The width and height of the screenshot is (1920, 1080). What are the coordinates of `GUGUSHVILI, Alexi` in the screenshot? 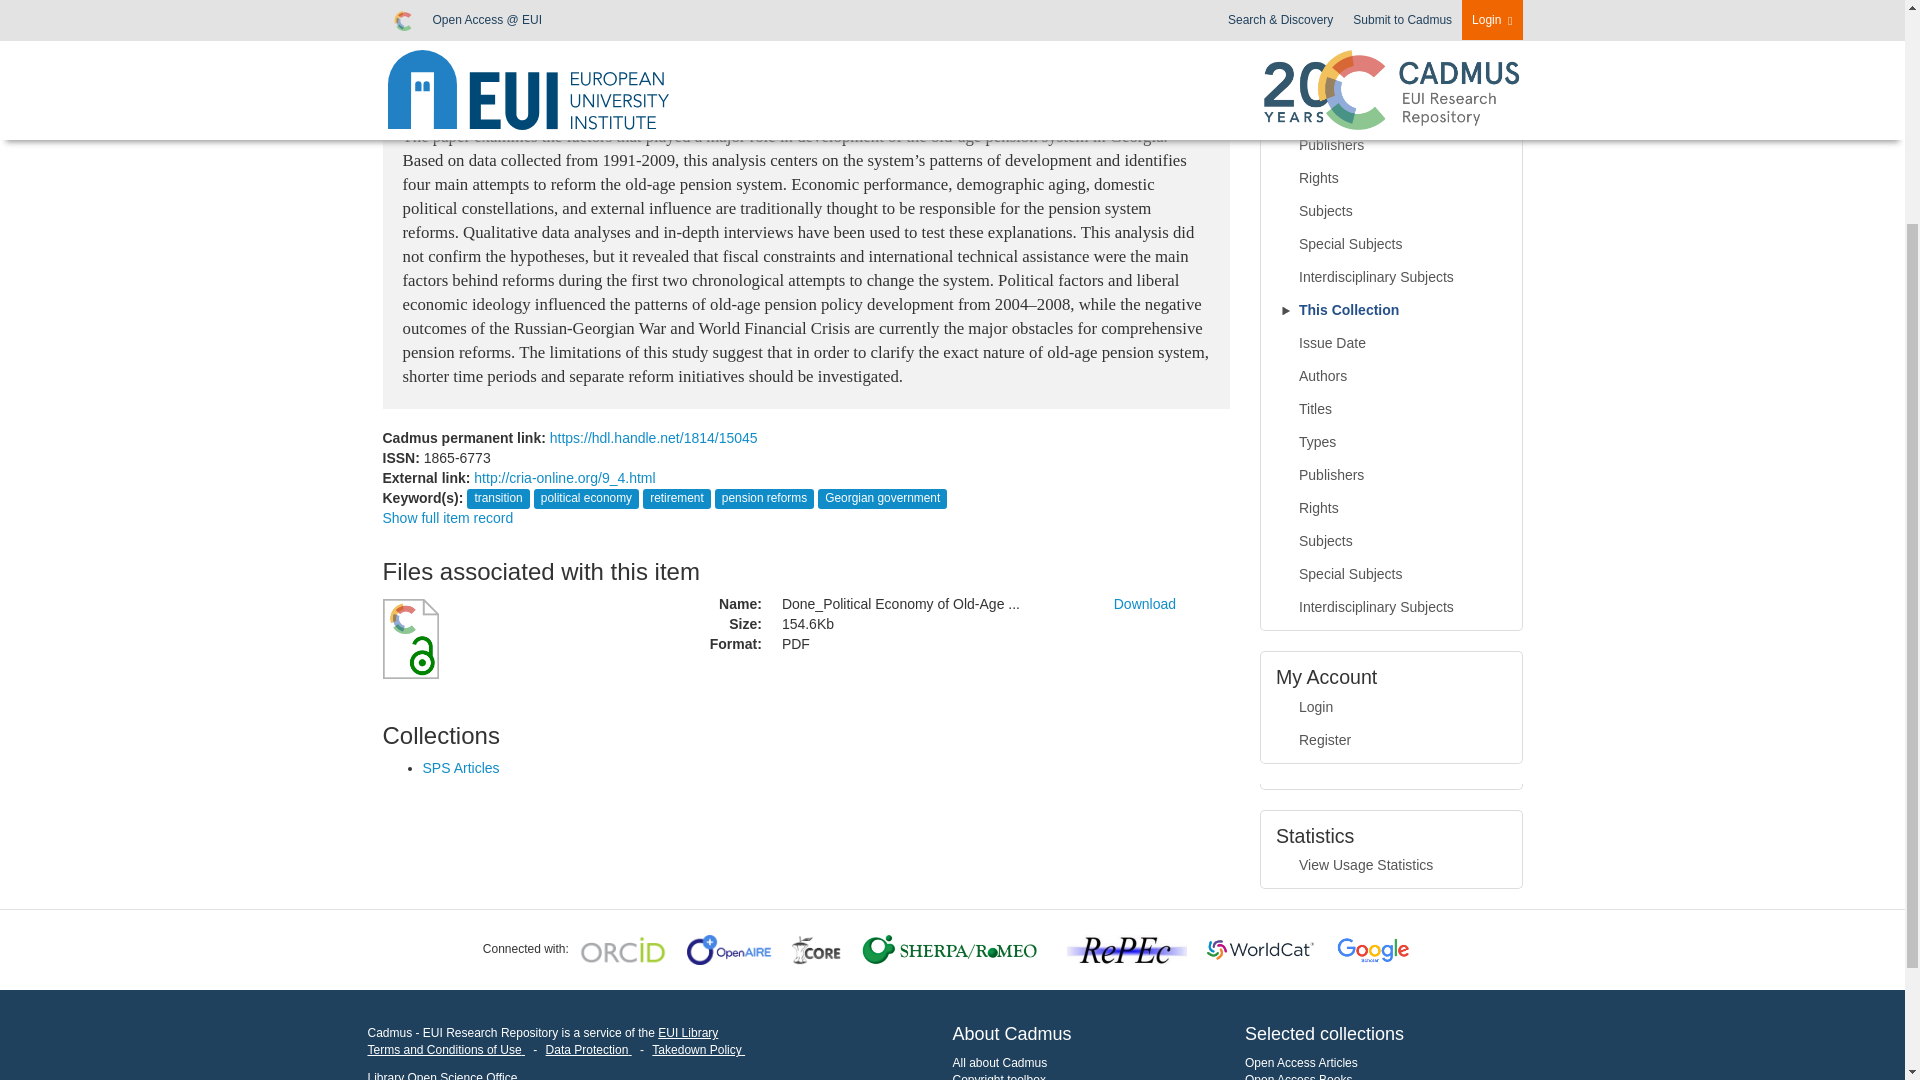 It's located at (458, 28).